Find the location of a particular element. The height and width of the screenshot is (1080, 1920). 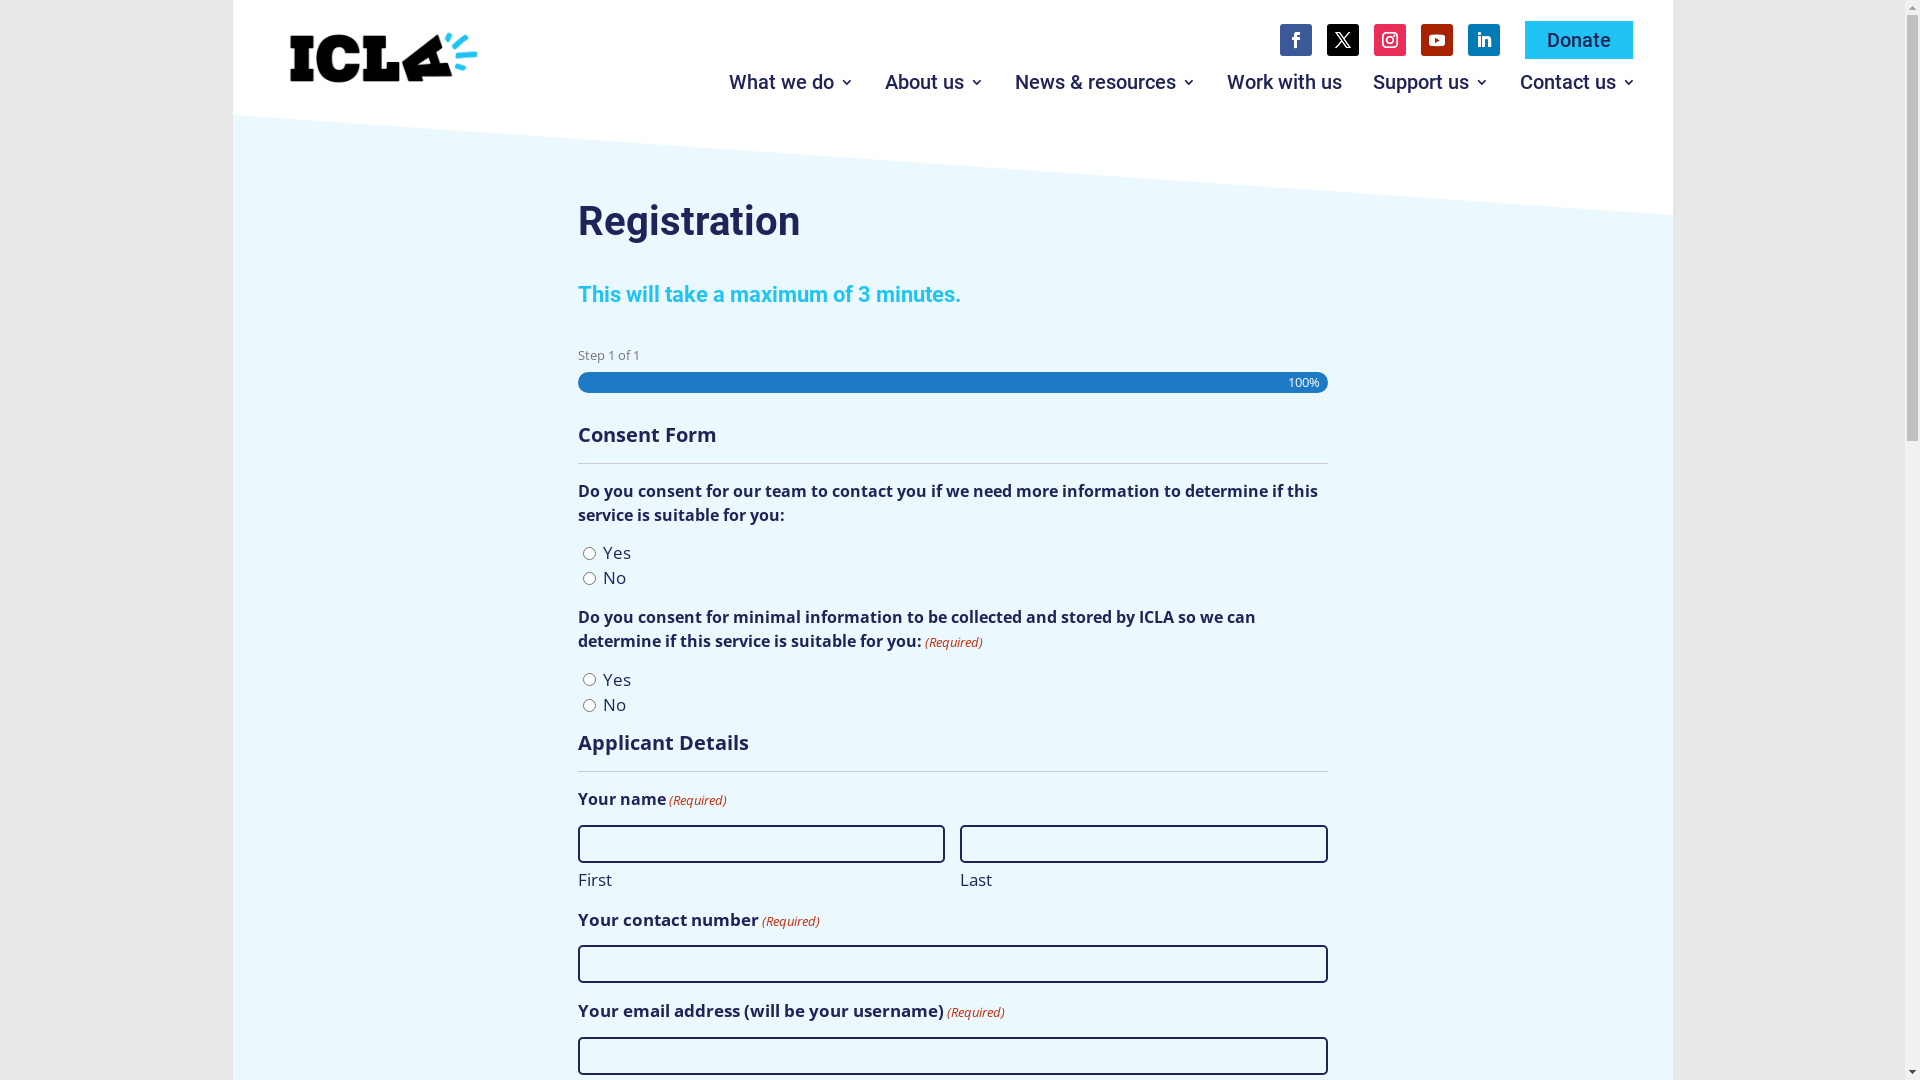

What we do is located at coordinates (792, 86).